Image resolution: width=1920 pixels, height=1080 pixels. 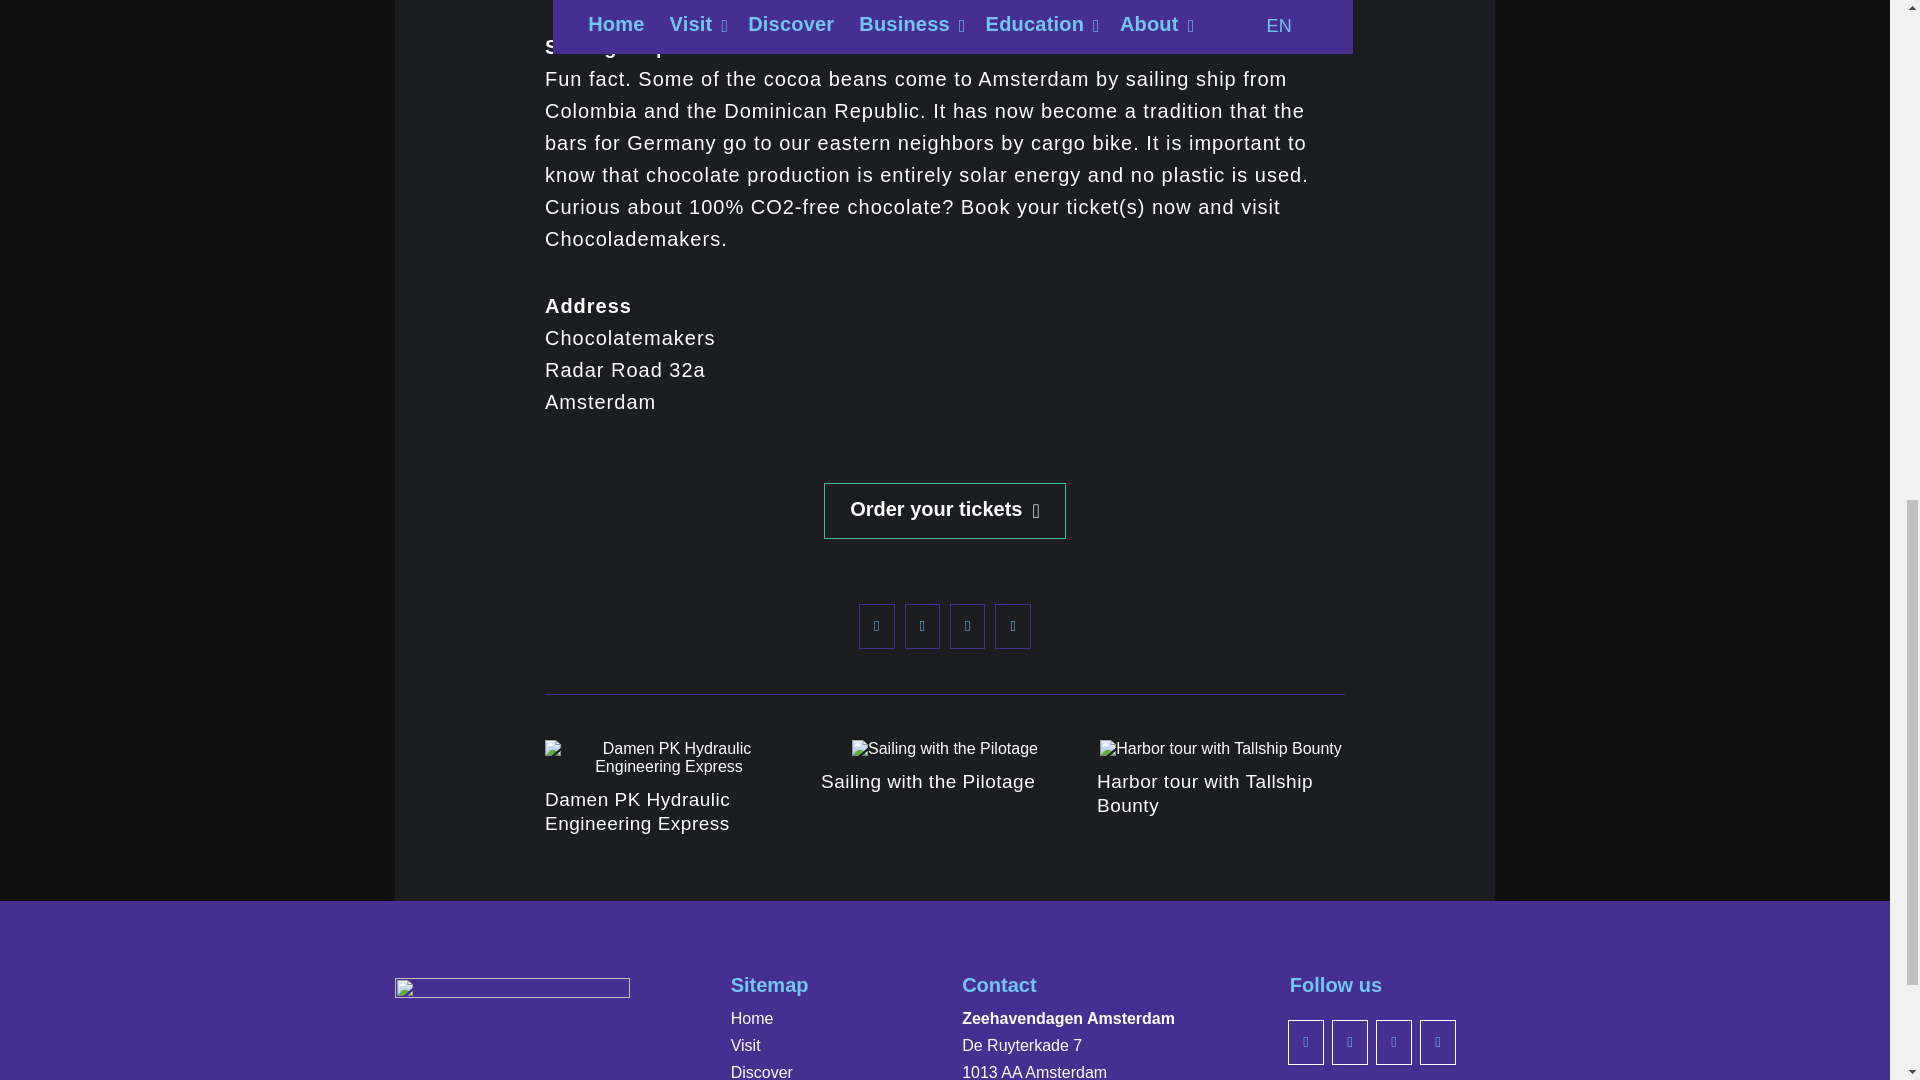 What do you see at coordinates (928, 781) in the screenshot?
I see `Sailing with the Pilotage` at bounding box center [928, 781].